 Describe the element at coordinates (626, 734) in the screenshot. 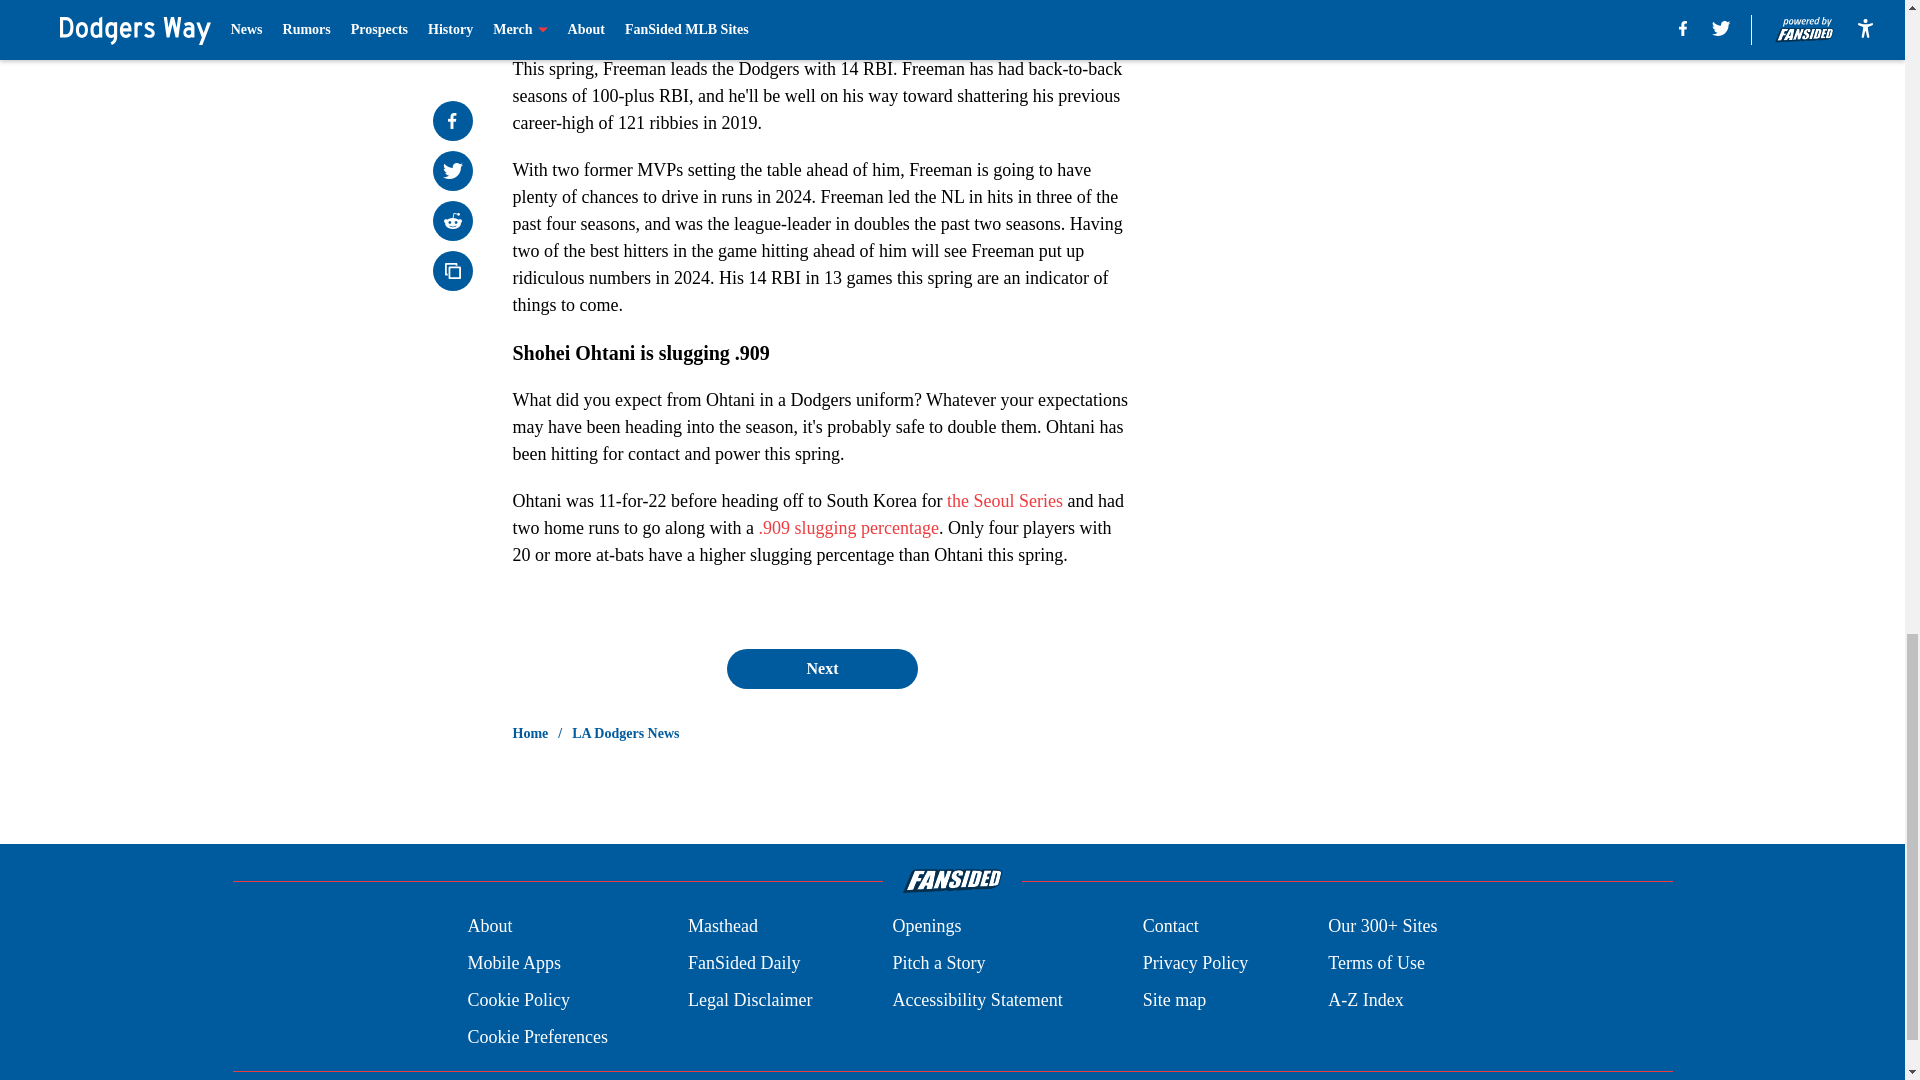

I see `LA Dodgers News` at that location.